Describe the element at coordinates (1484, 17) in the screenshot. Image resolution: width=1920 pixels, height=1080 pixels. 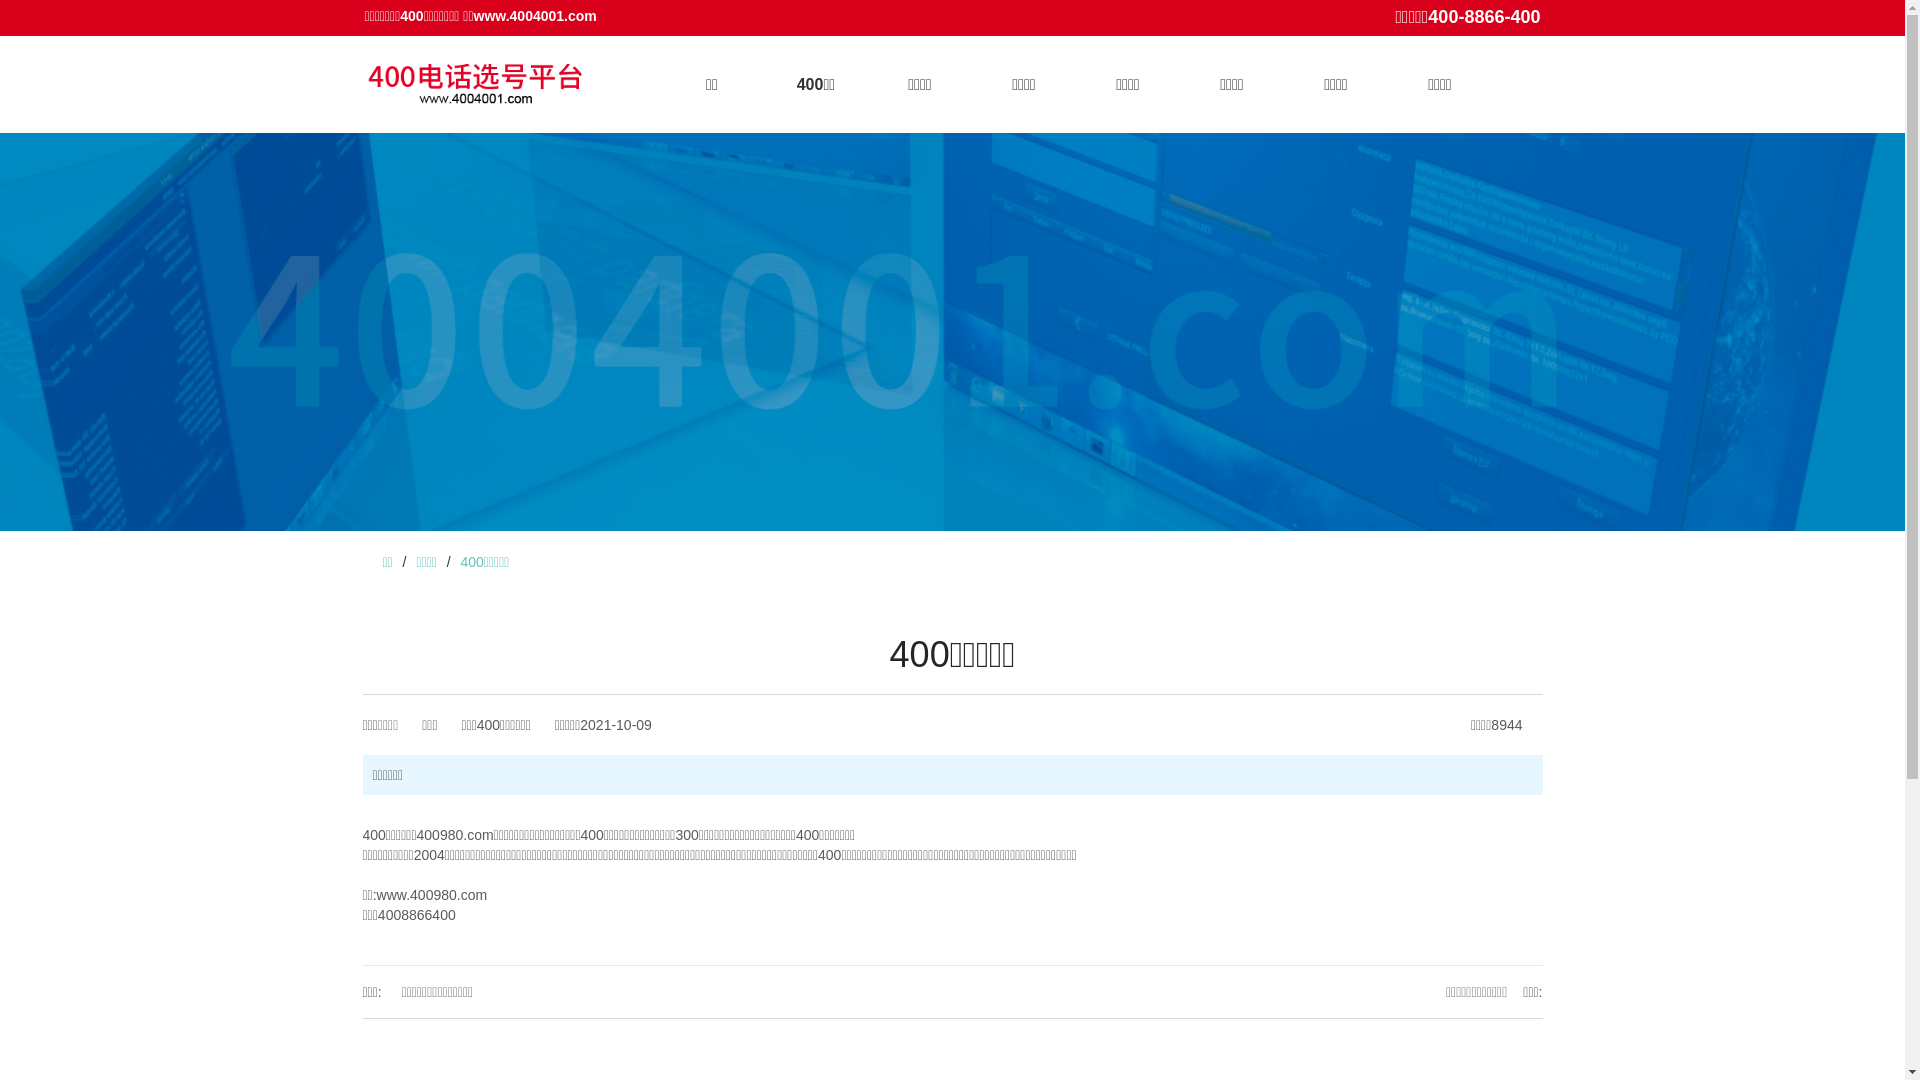
I see `400-8866-400` at that location.